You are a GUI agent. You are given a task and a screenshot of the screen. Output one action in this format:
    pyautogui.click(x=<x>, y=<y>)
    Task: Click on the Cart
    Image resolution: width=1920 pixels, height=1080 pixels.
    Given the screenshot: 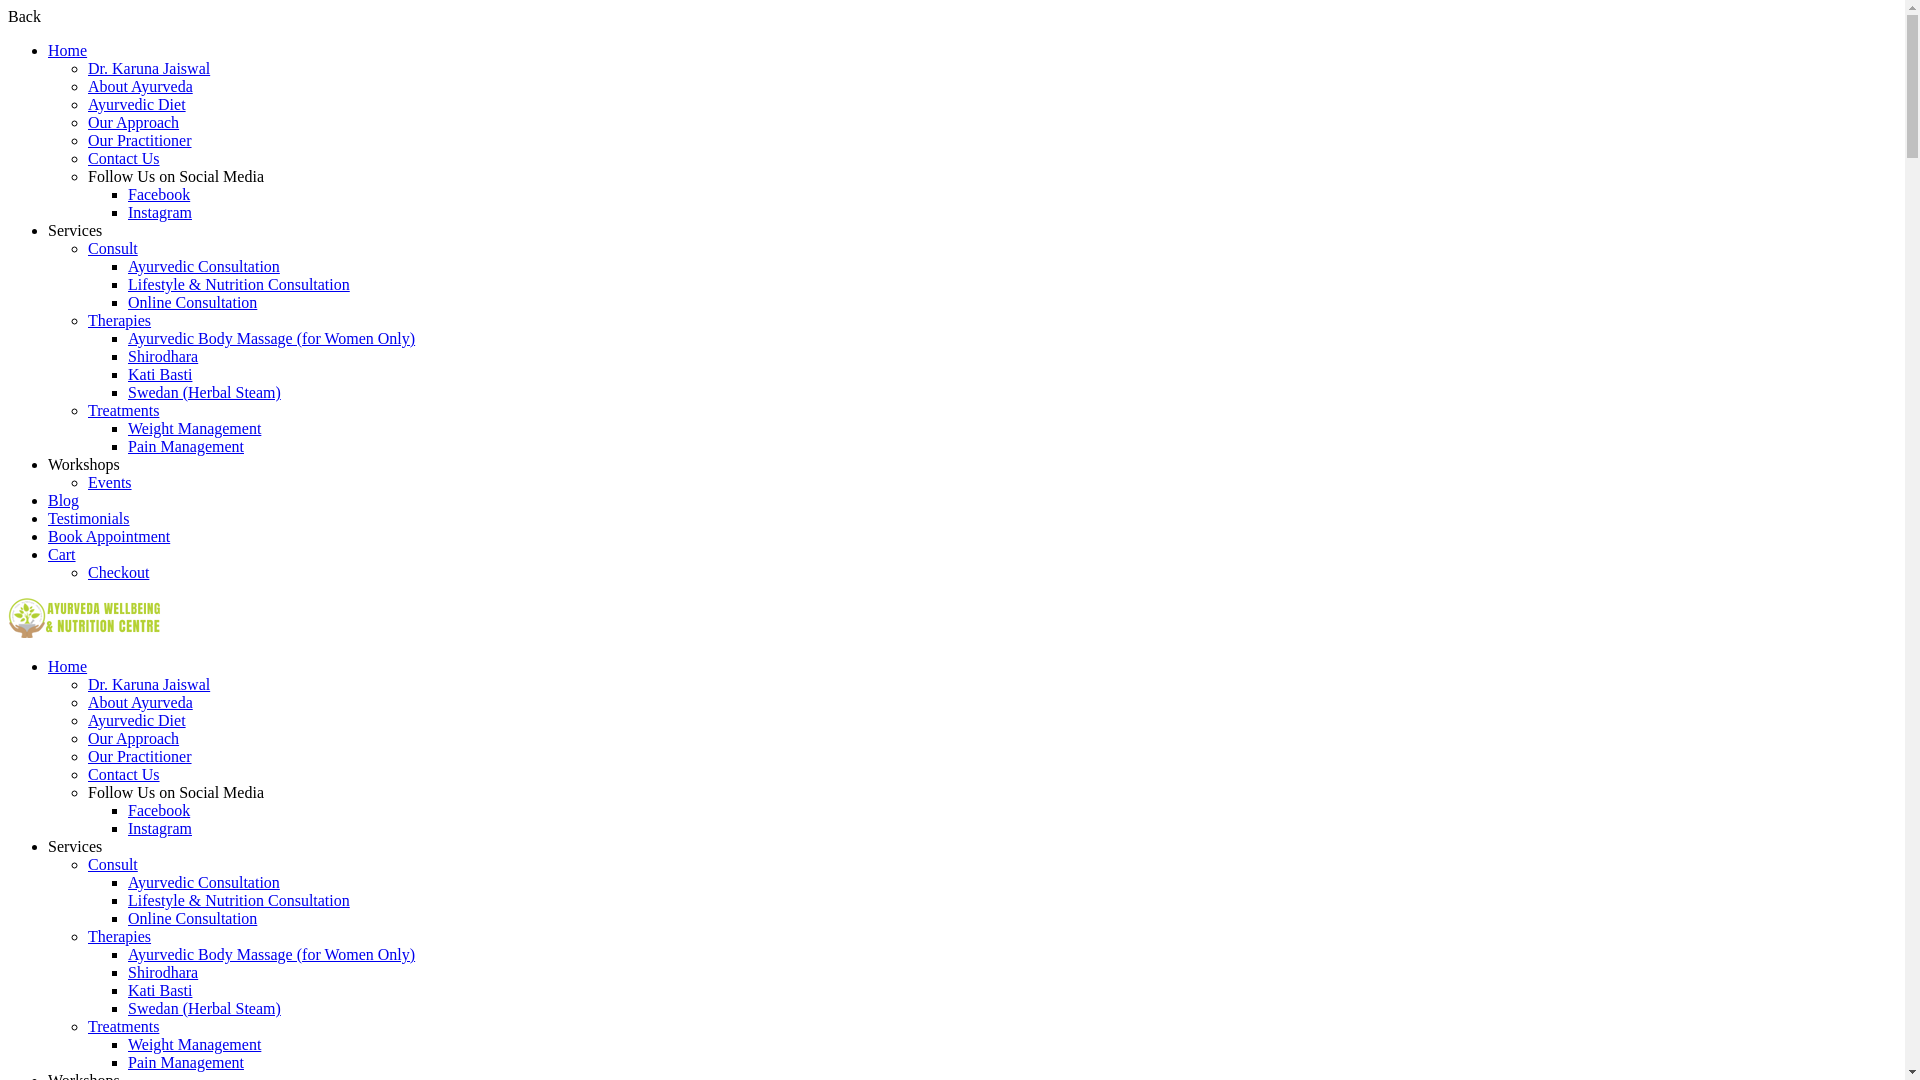 What is the action you would take?
    pyautogui.click(x=62, y=554)
    